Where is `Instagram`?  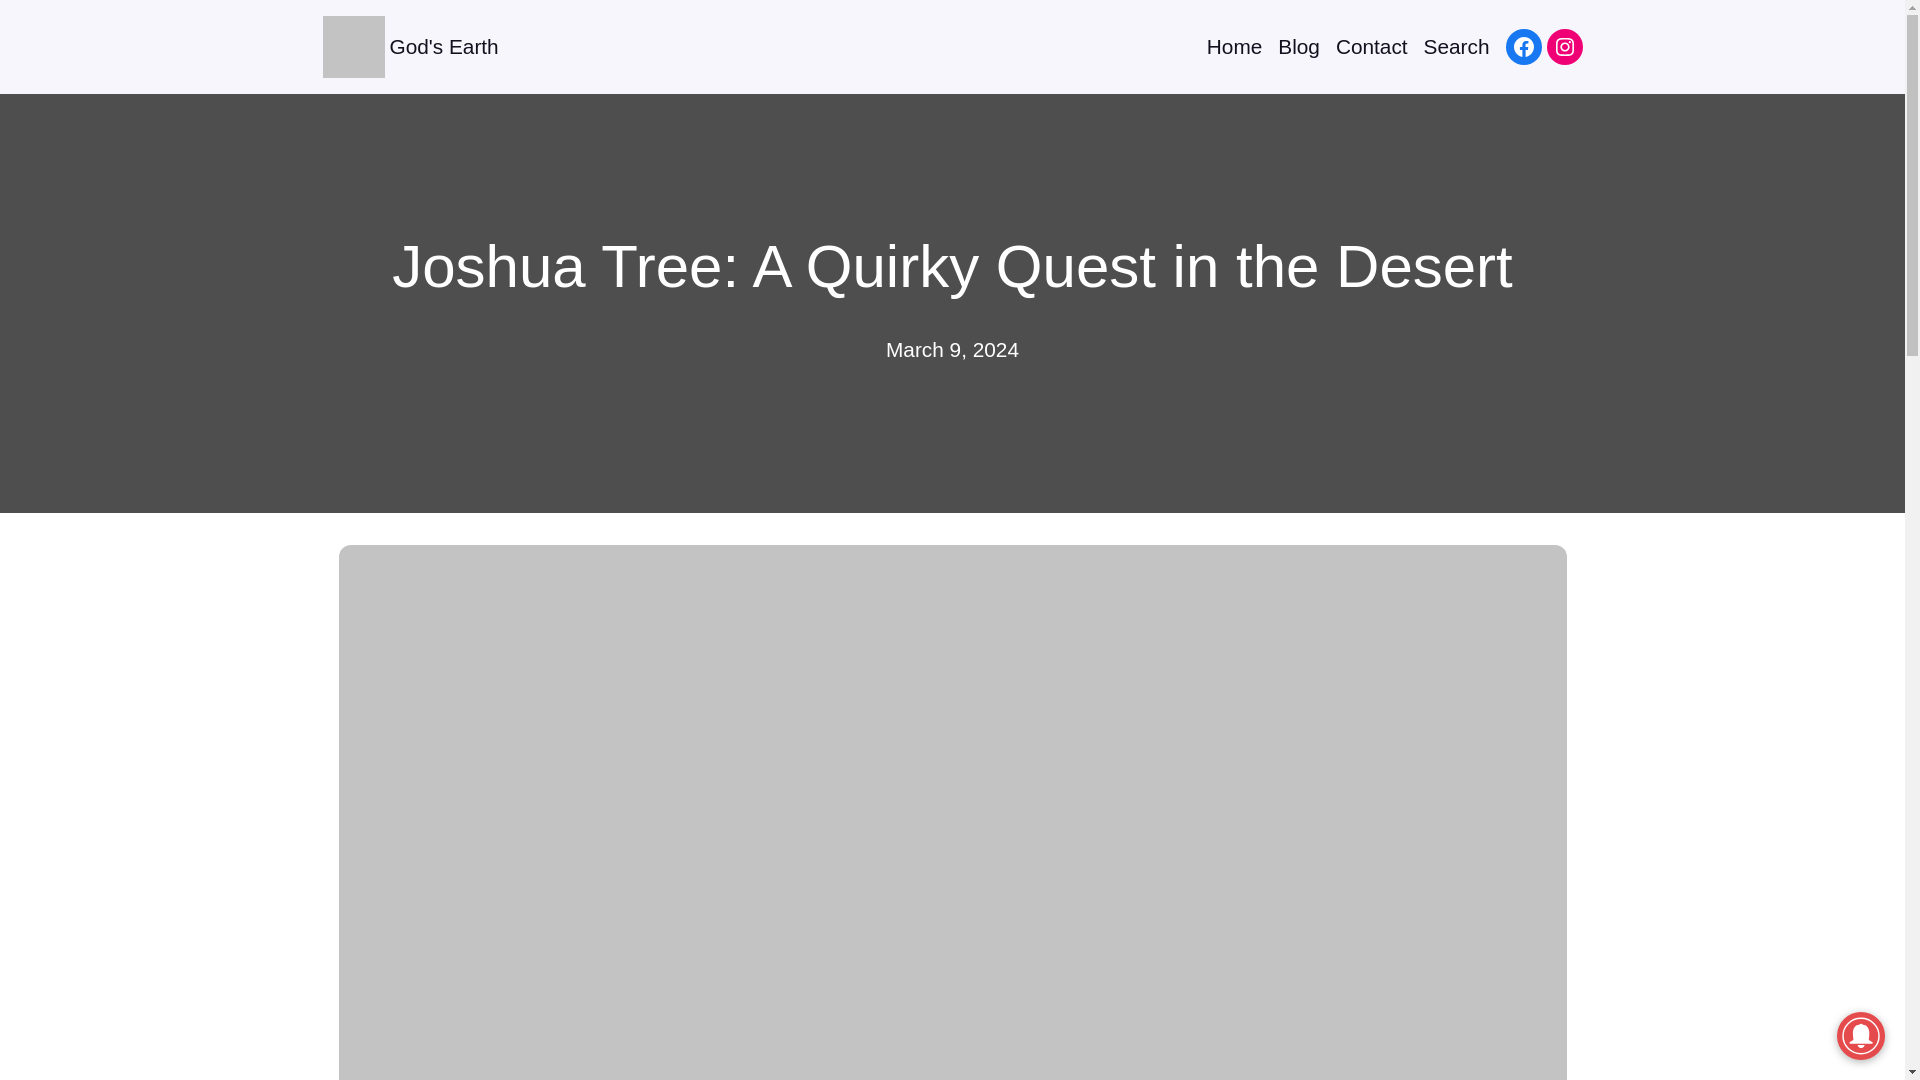
Instagram is located at coordinates (1564, 46).